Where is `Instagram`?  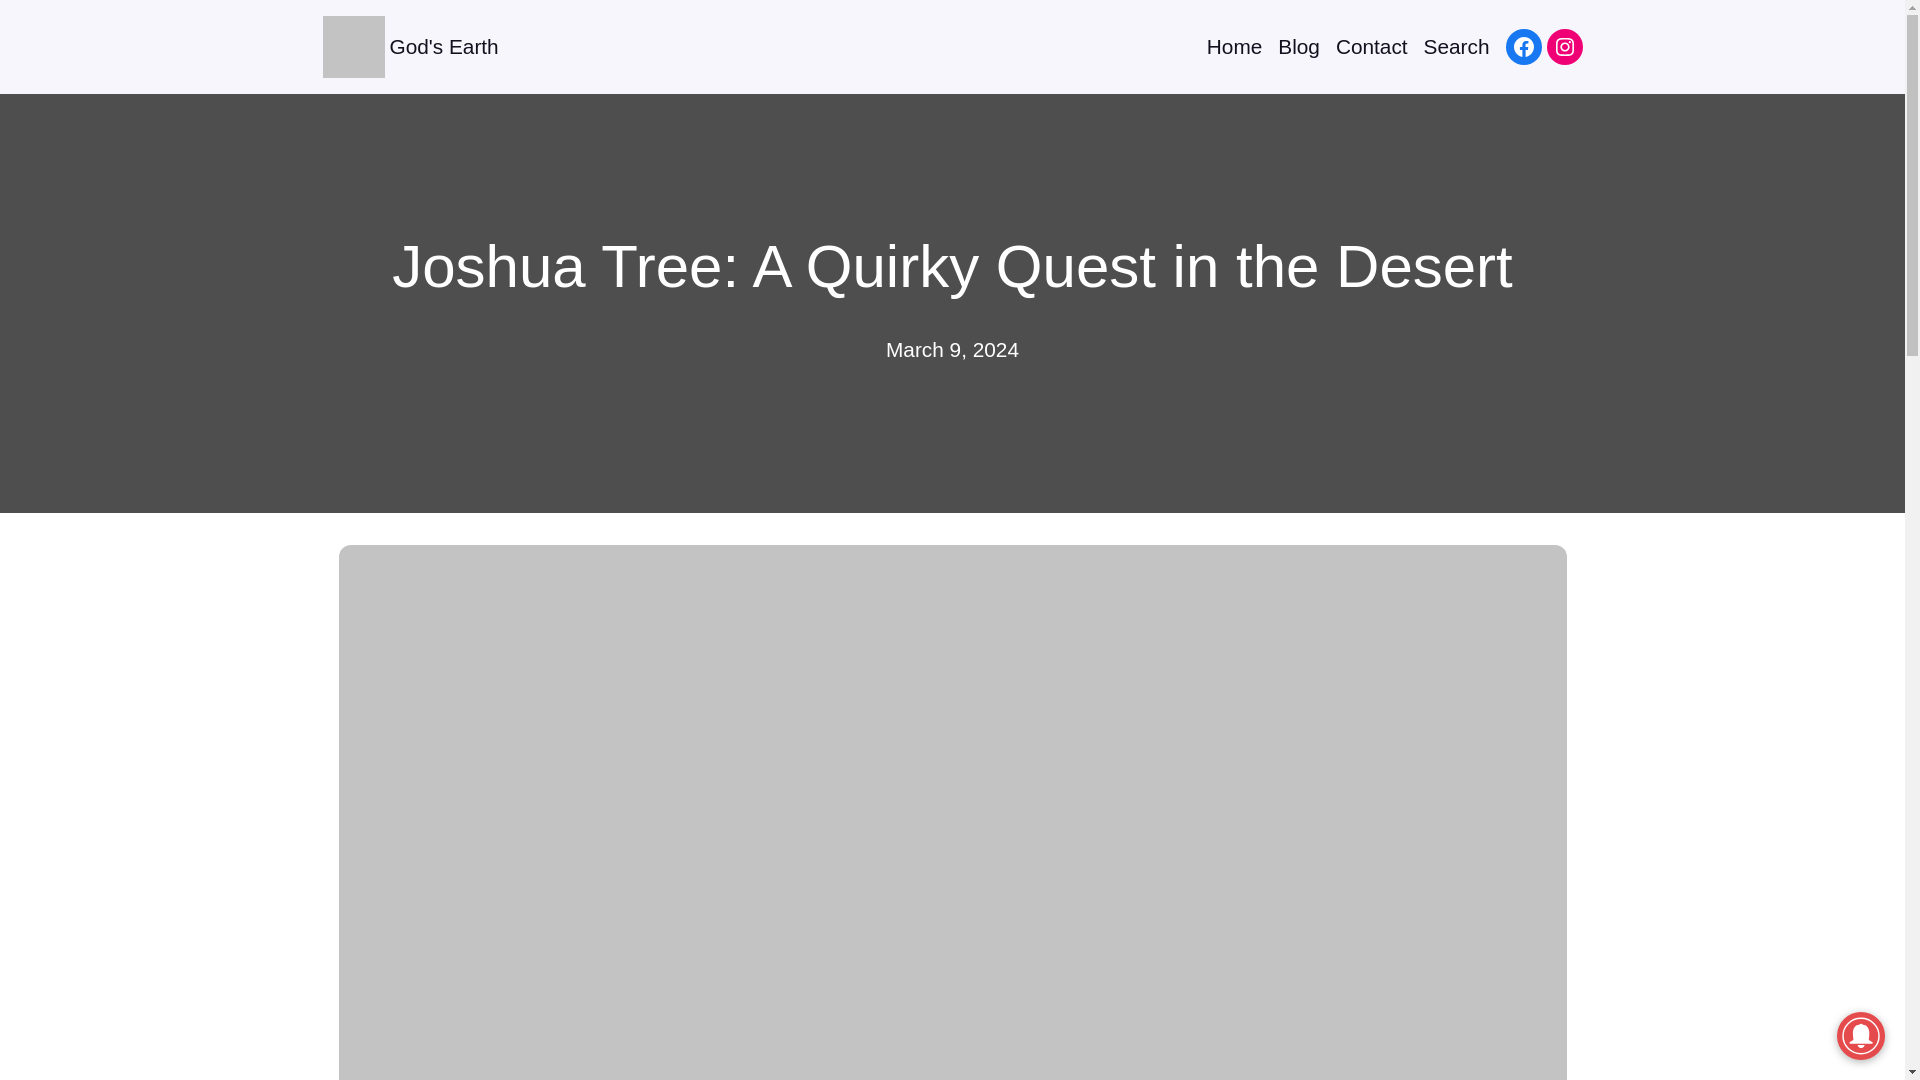
Instagram is located at coordinates (1564, 46).